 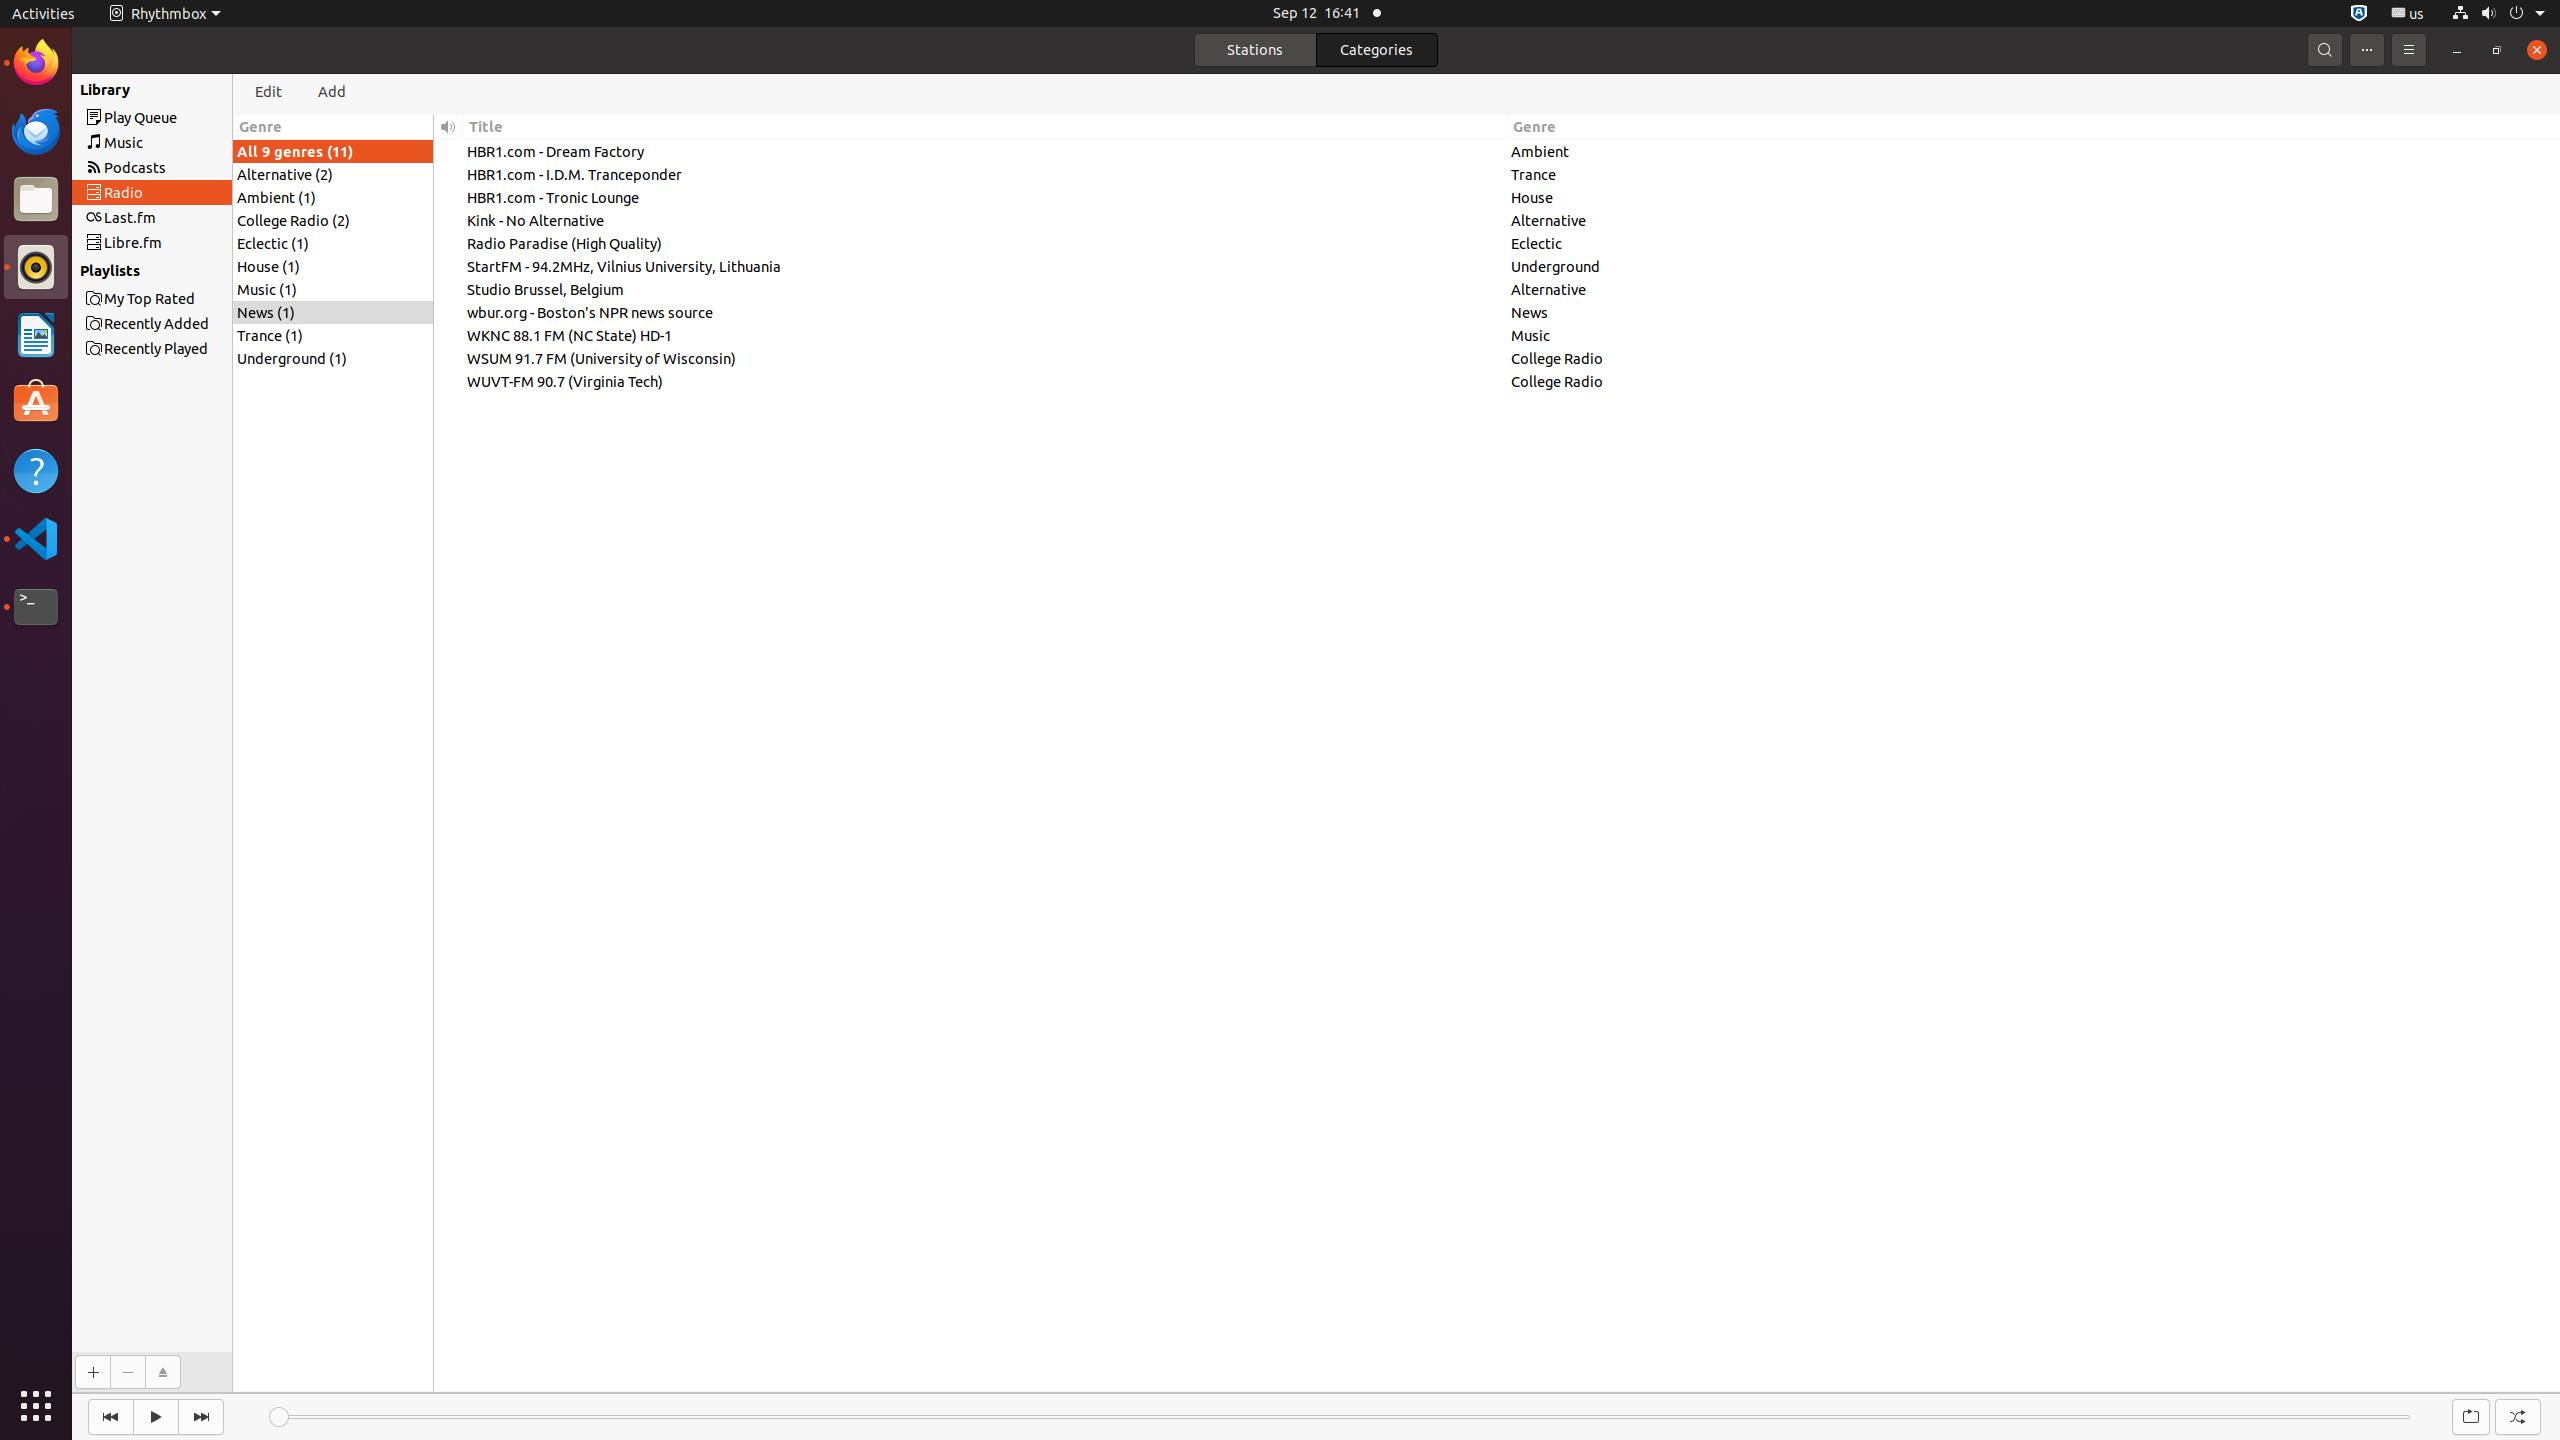 I want to click on Underground (1), so click(x=333, y=358).